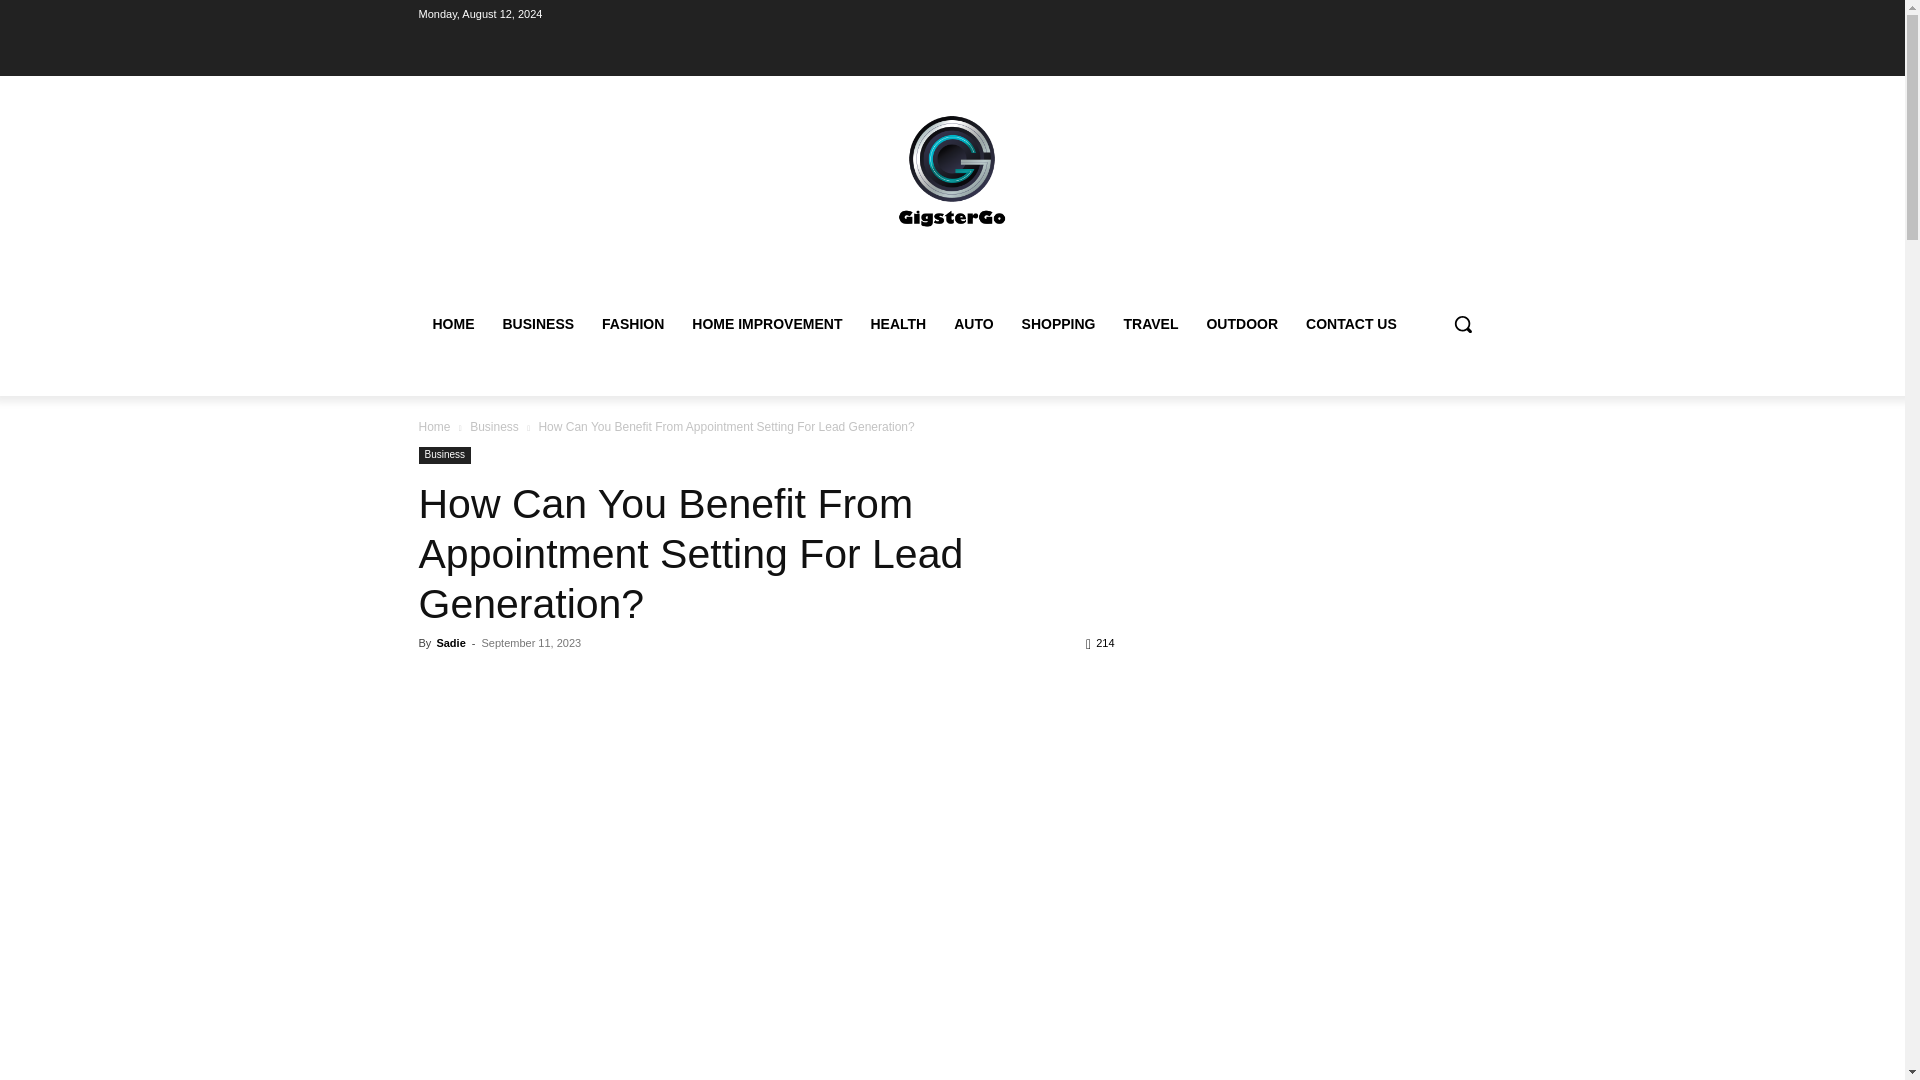 The image size is (1920, 1080). What do you see at coordinates (537, 324) in the screenshot?
I see `BUSINESS` at bounding box center [537, 324].